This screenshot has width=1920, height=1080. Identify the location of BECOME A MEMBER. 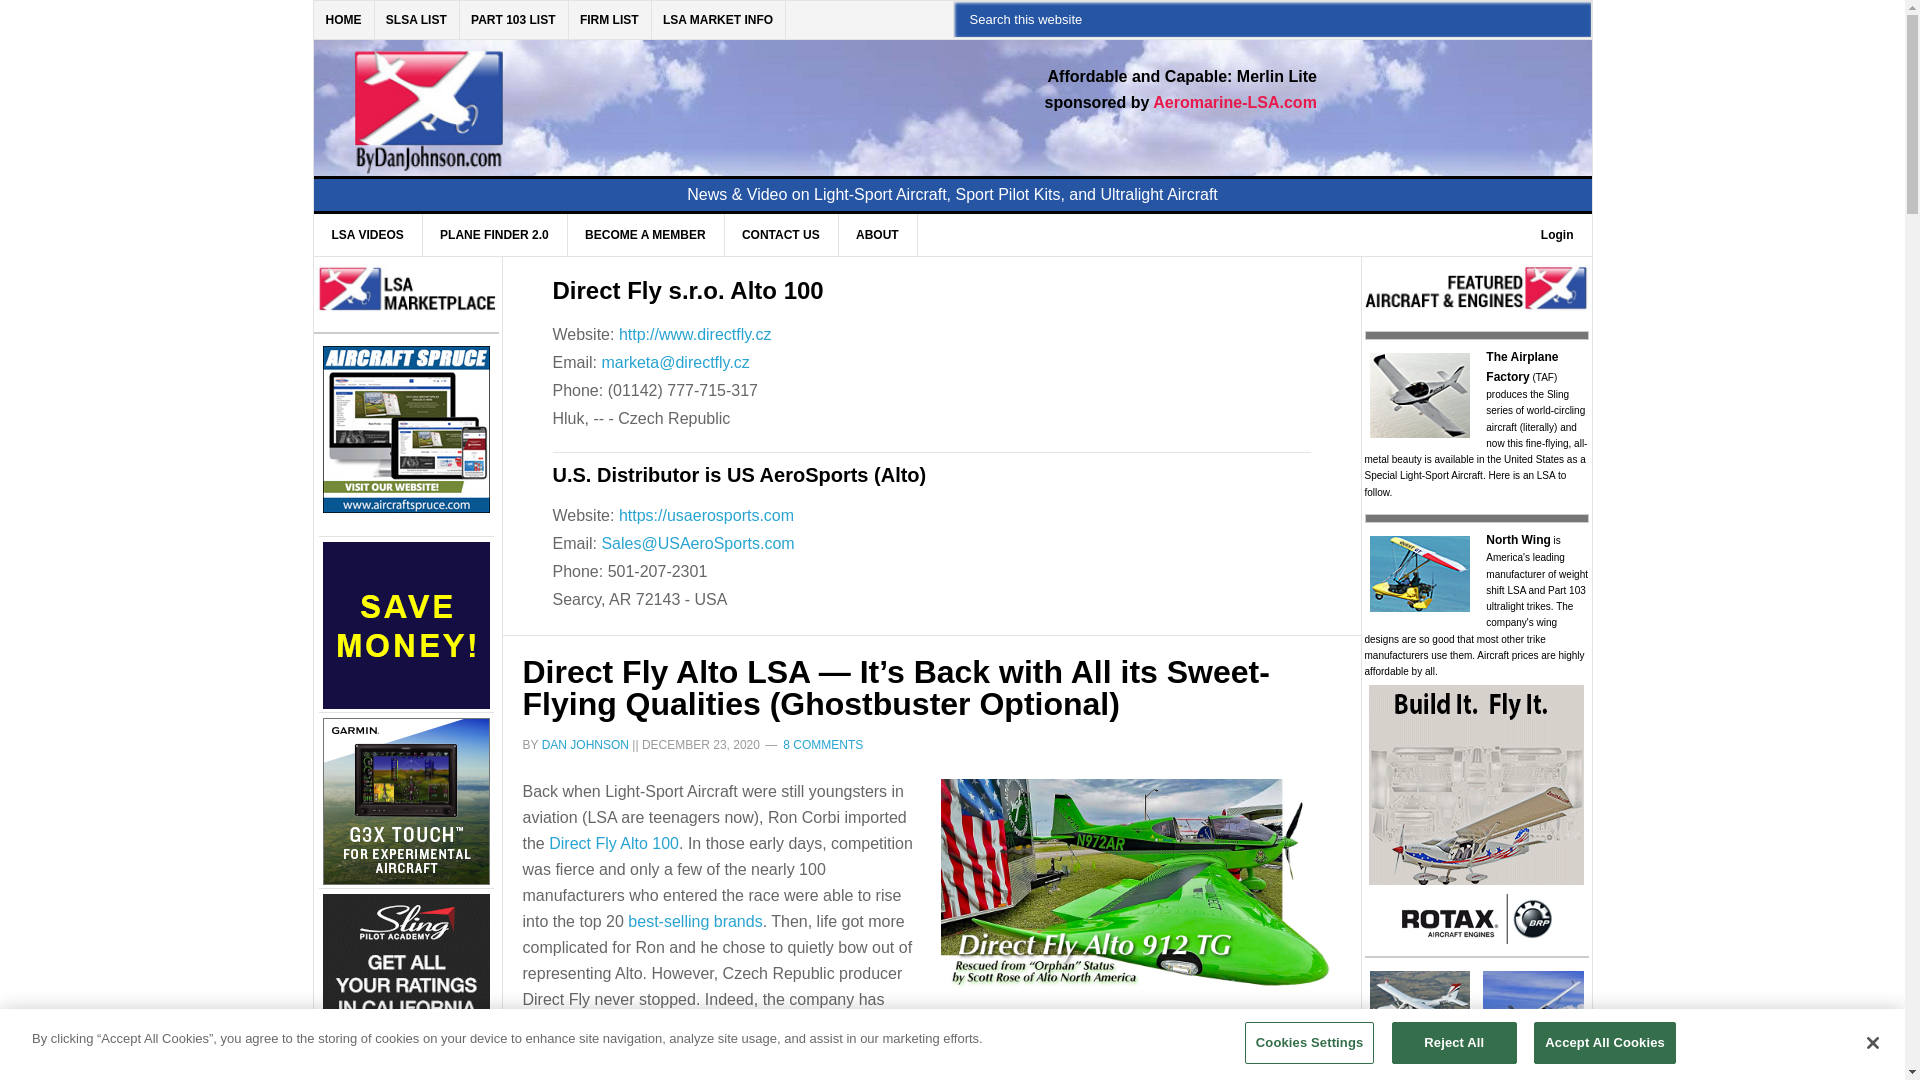
(644, 234).